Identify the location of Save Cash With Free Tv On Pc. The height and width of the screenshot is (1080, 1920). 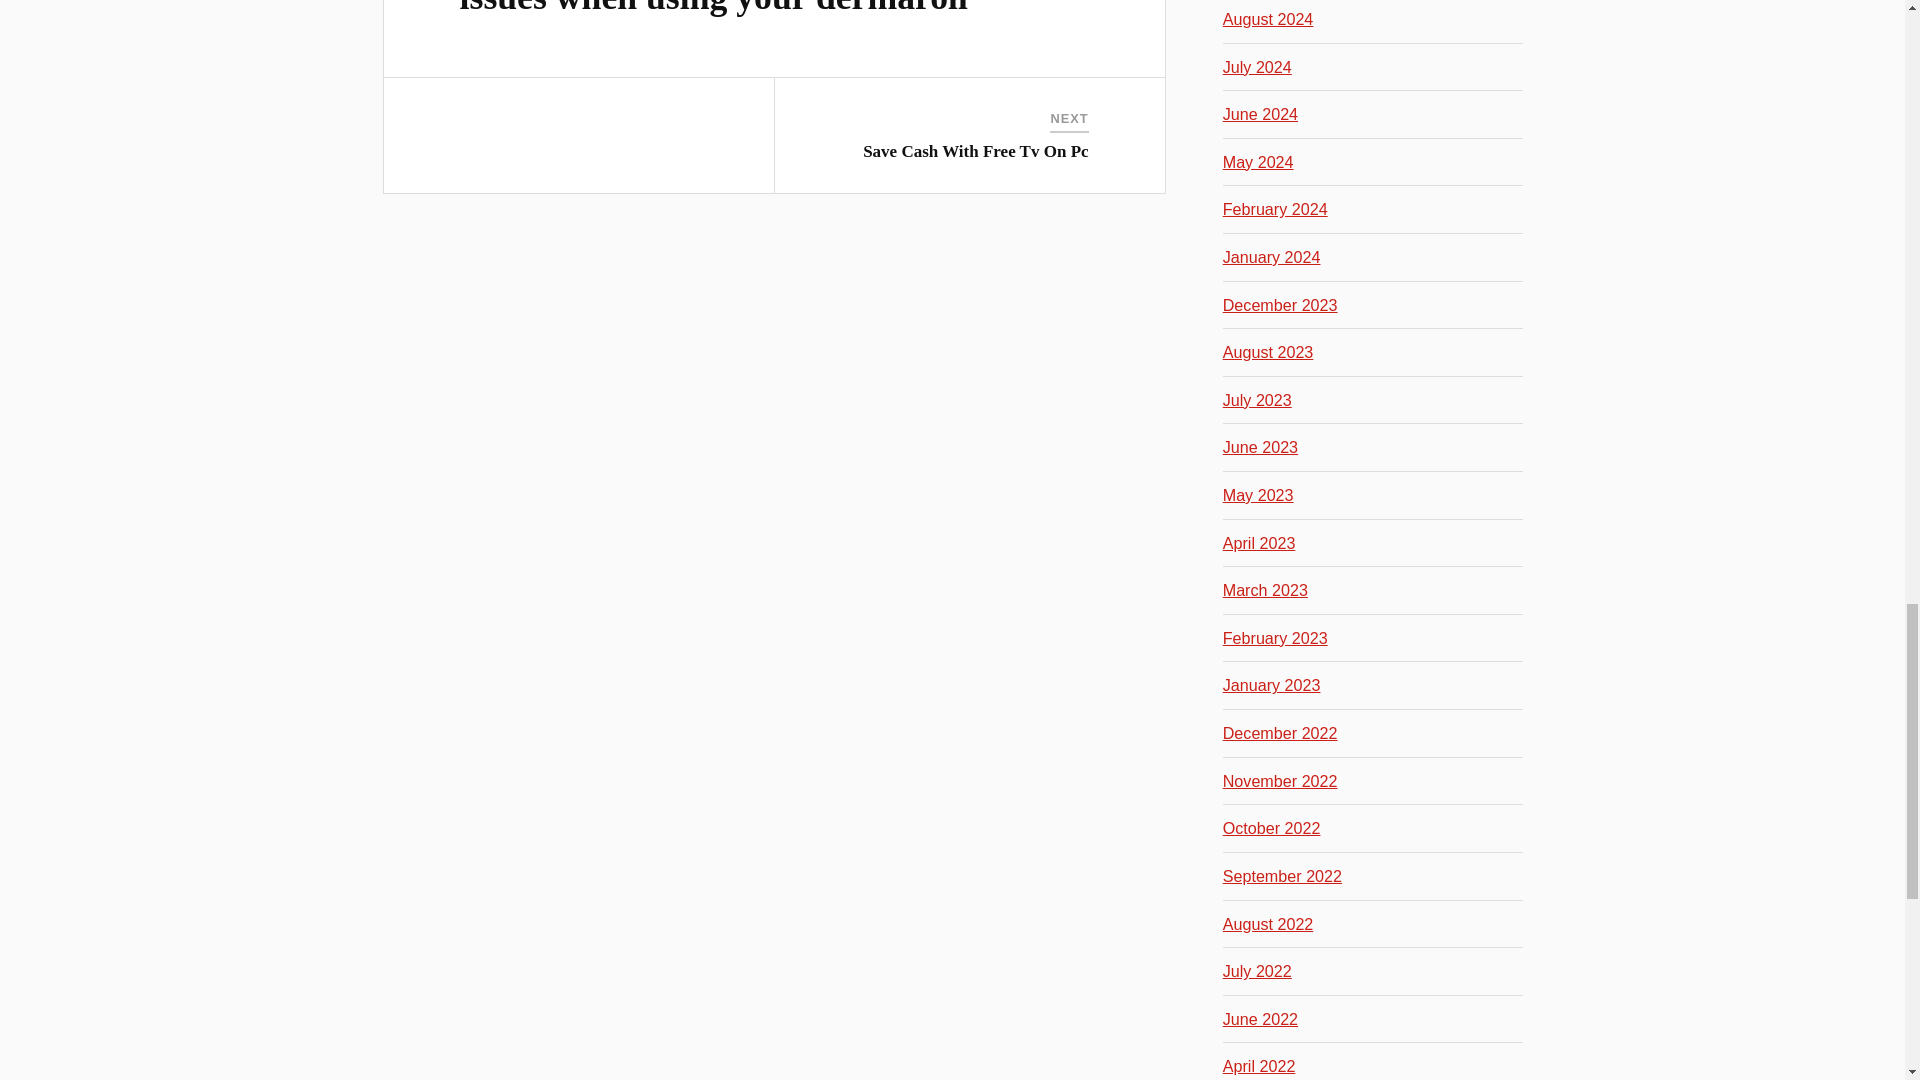
(975, 150).